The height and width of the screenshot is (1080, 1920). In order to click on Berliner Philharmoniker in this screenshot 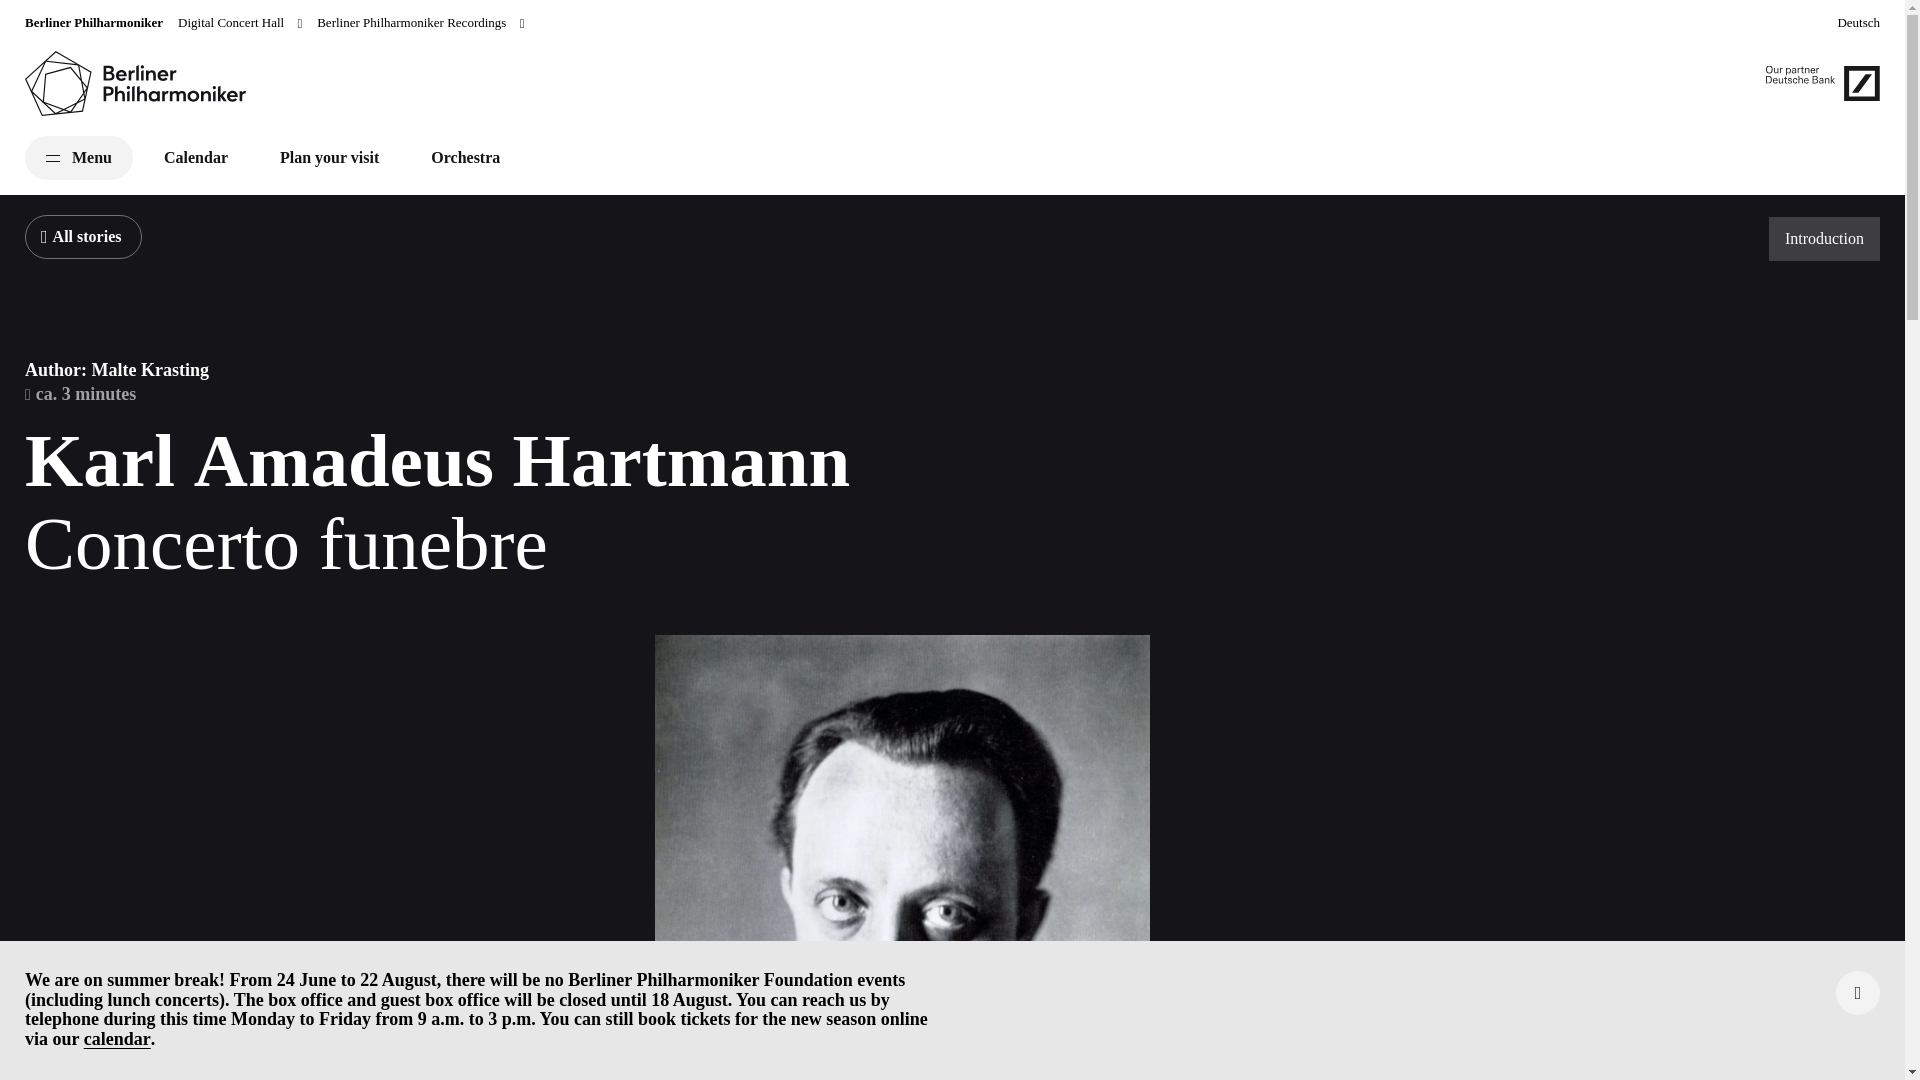, I will do `click(94, 23)`.